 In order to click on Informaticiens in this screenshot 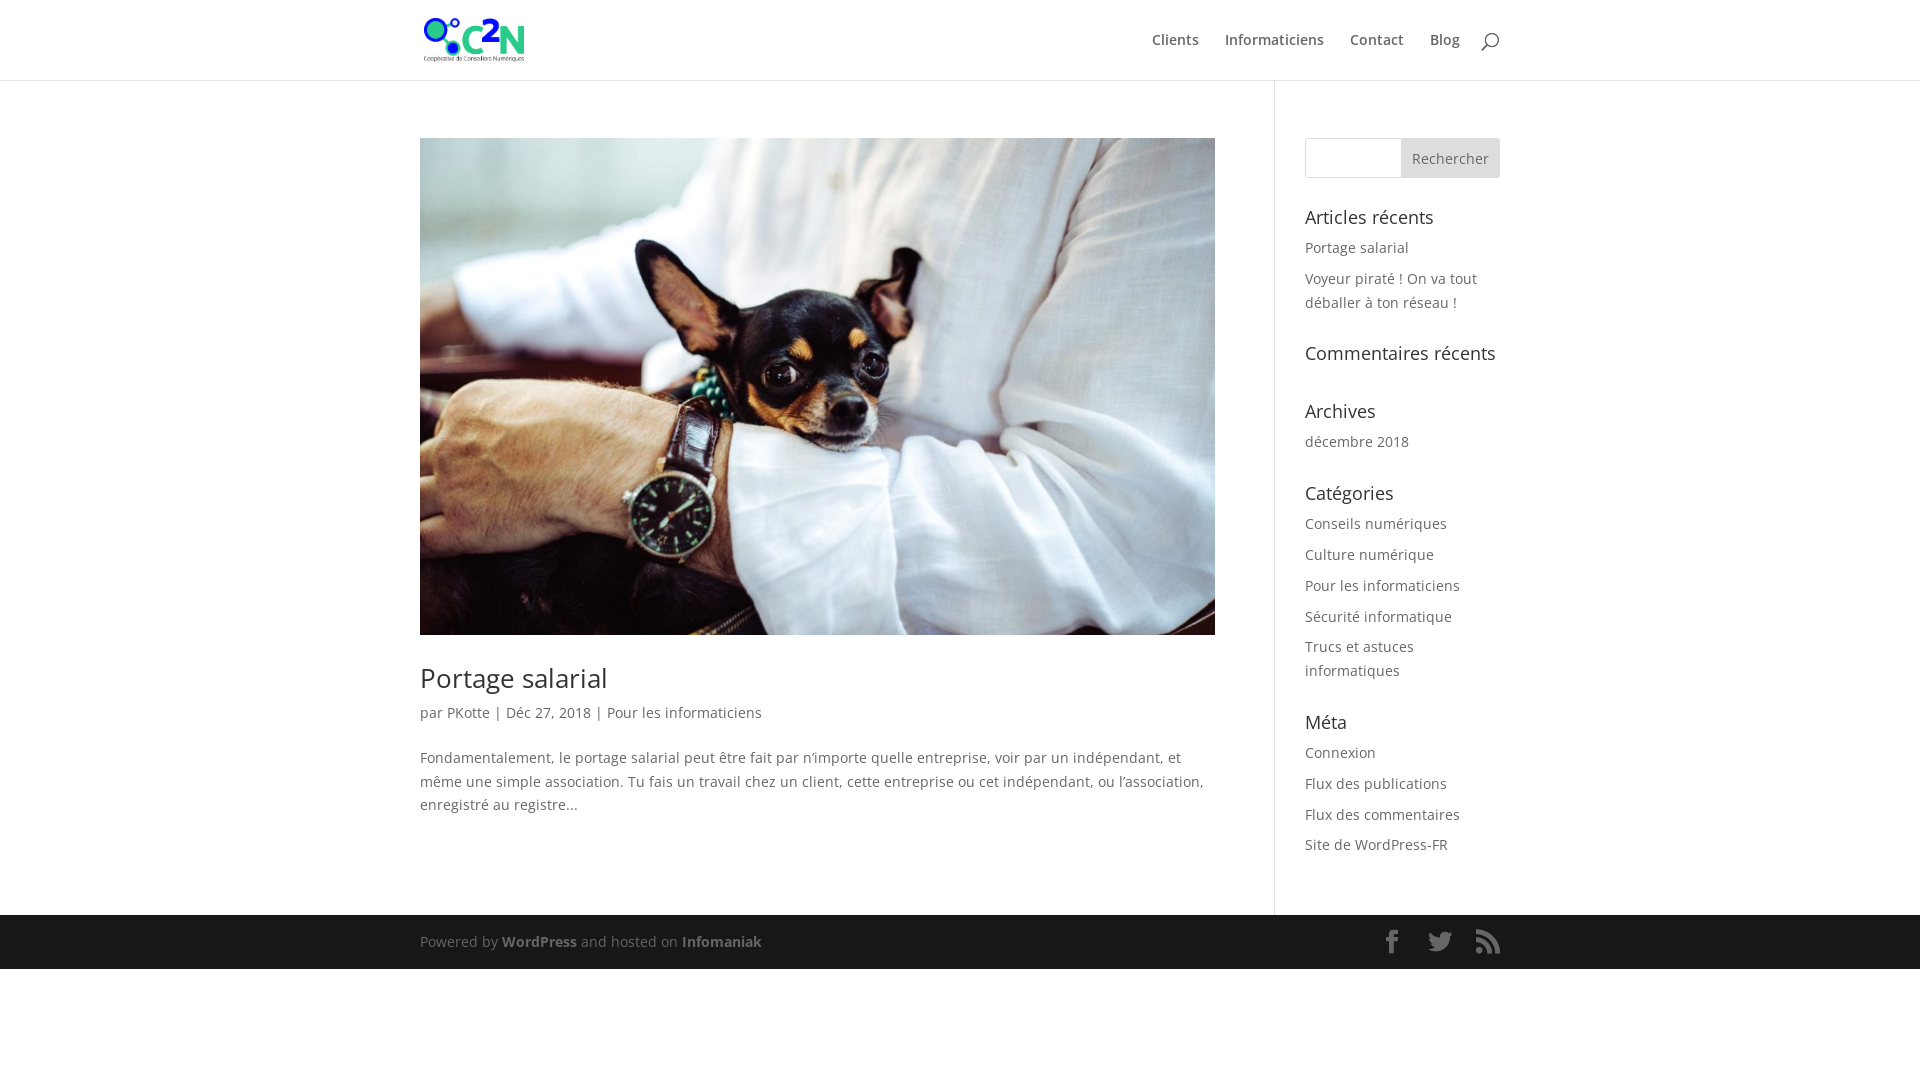, I will do `click(1274, 56)`.